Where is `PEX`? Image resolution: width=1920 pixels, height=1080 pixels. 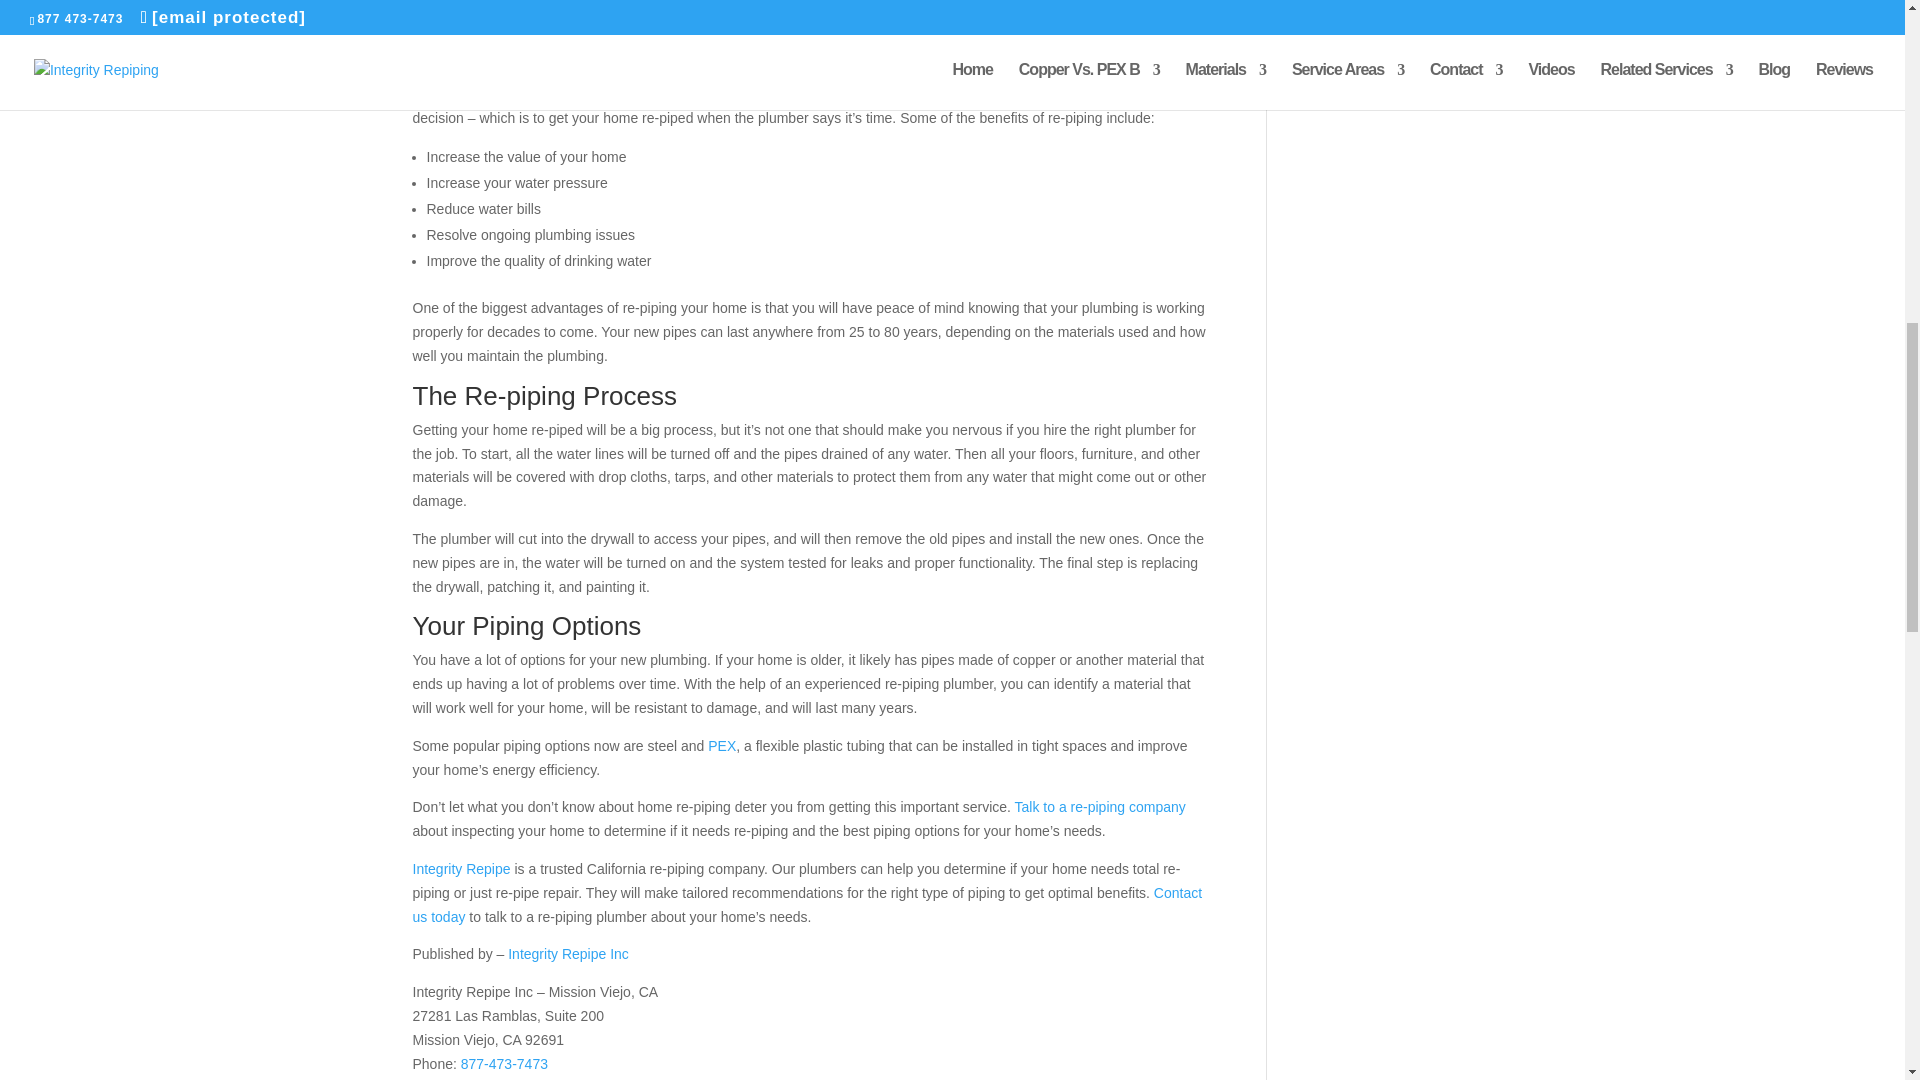 PEX is located at coordinates (722, 745).